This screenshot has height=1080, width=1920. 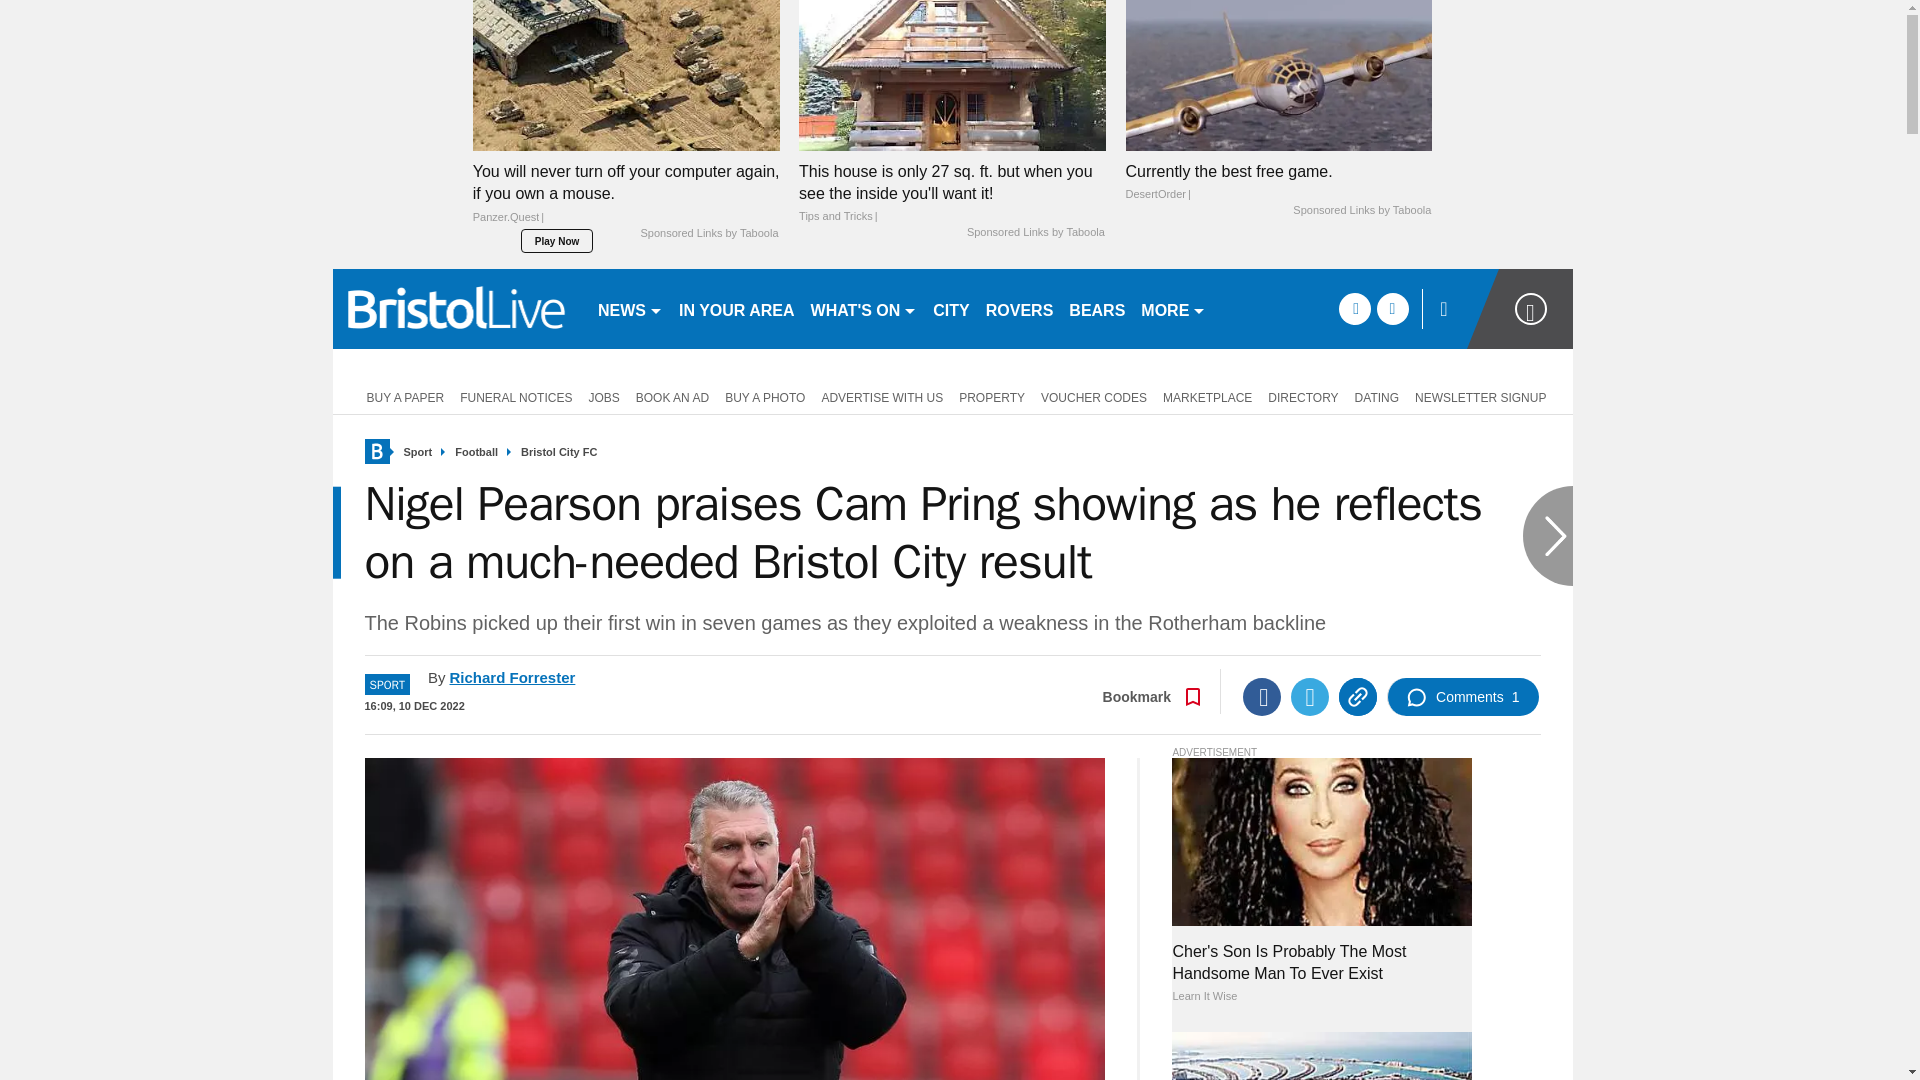 I want to click on Comments, so click(x=1462, y=697).